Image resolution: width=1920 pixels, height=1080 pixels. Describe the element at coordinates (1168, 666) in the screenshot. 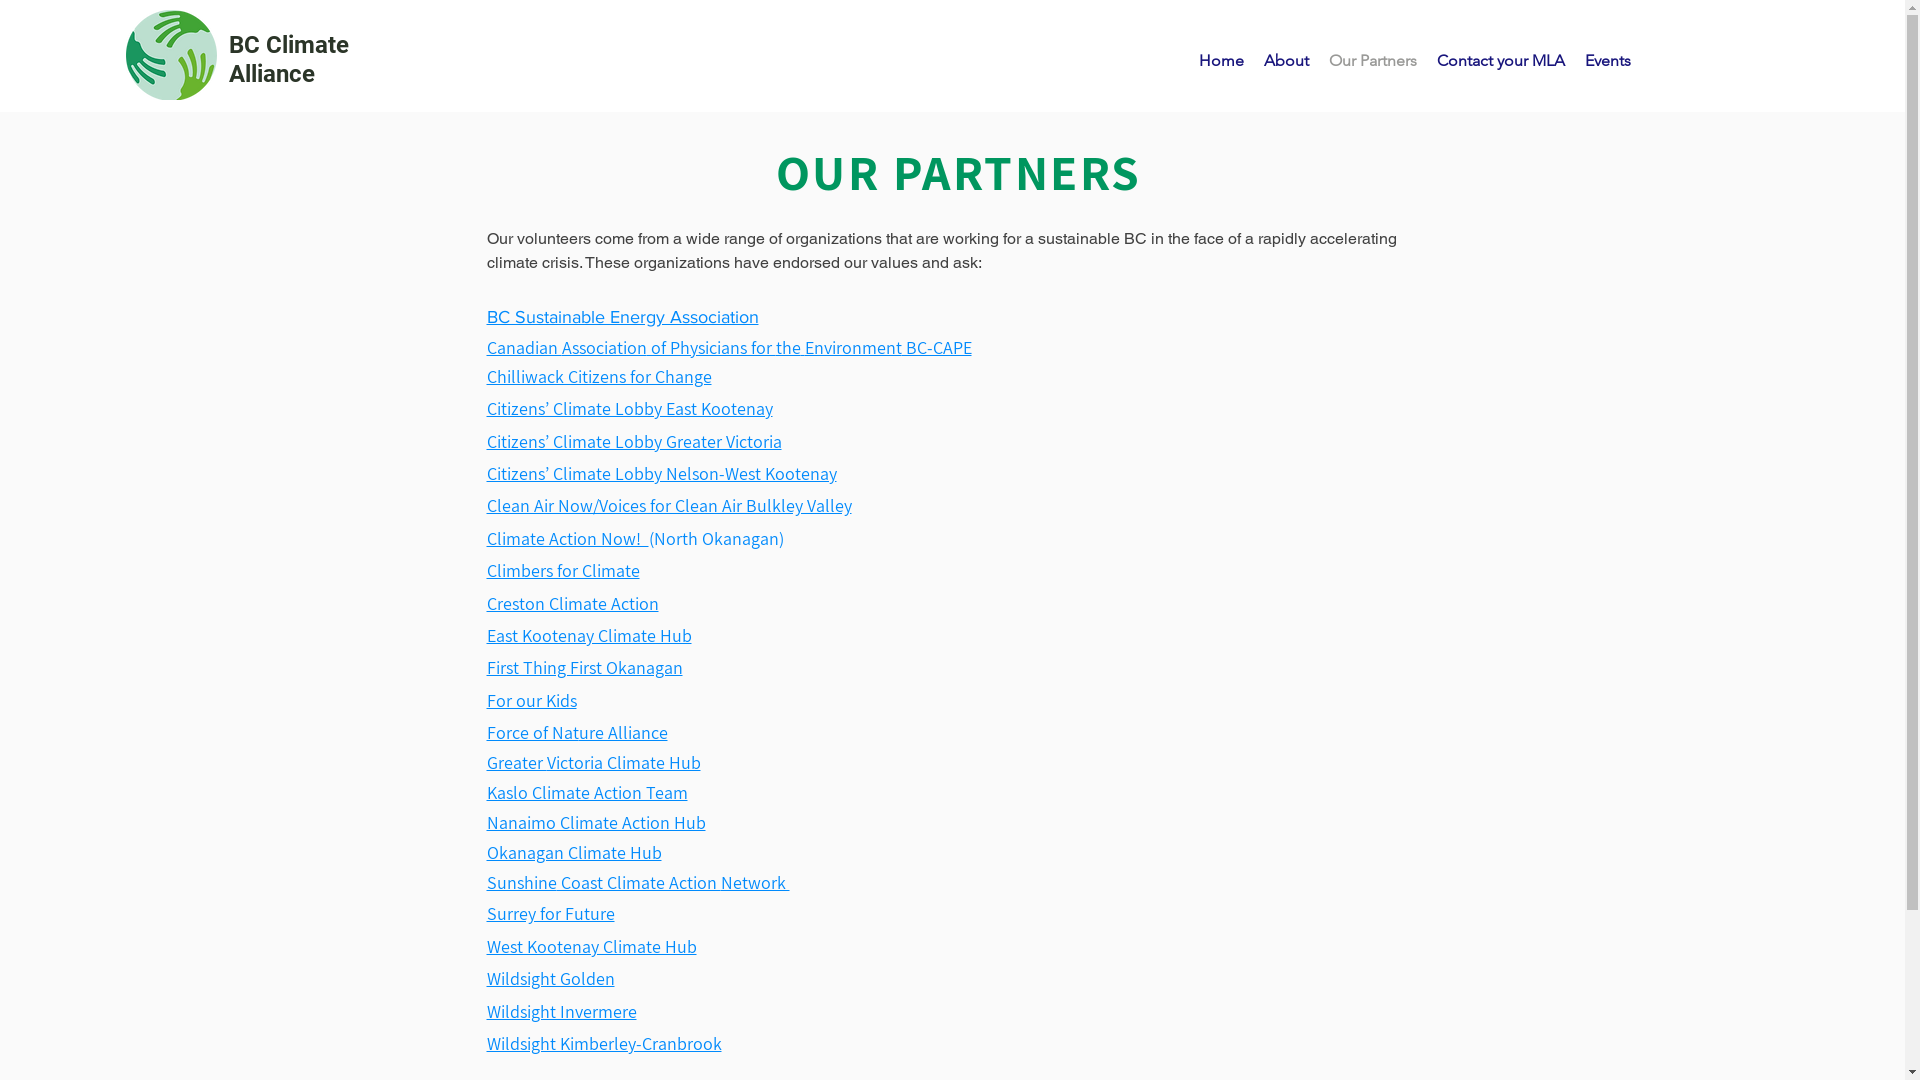

I see `Embedded Content` at that location.